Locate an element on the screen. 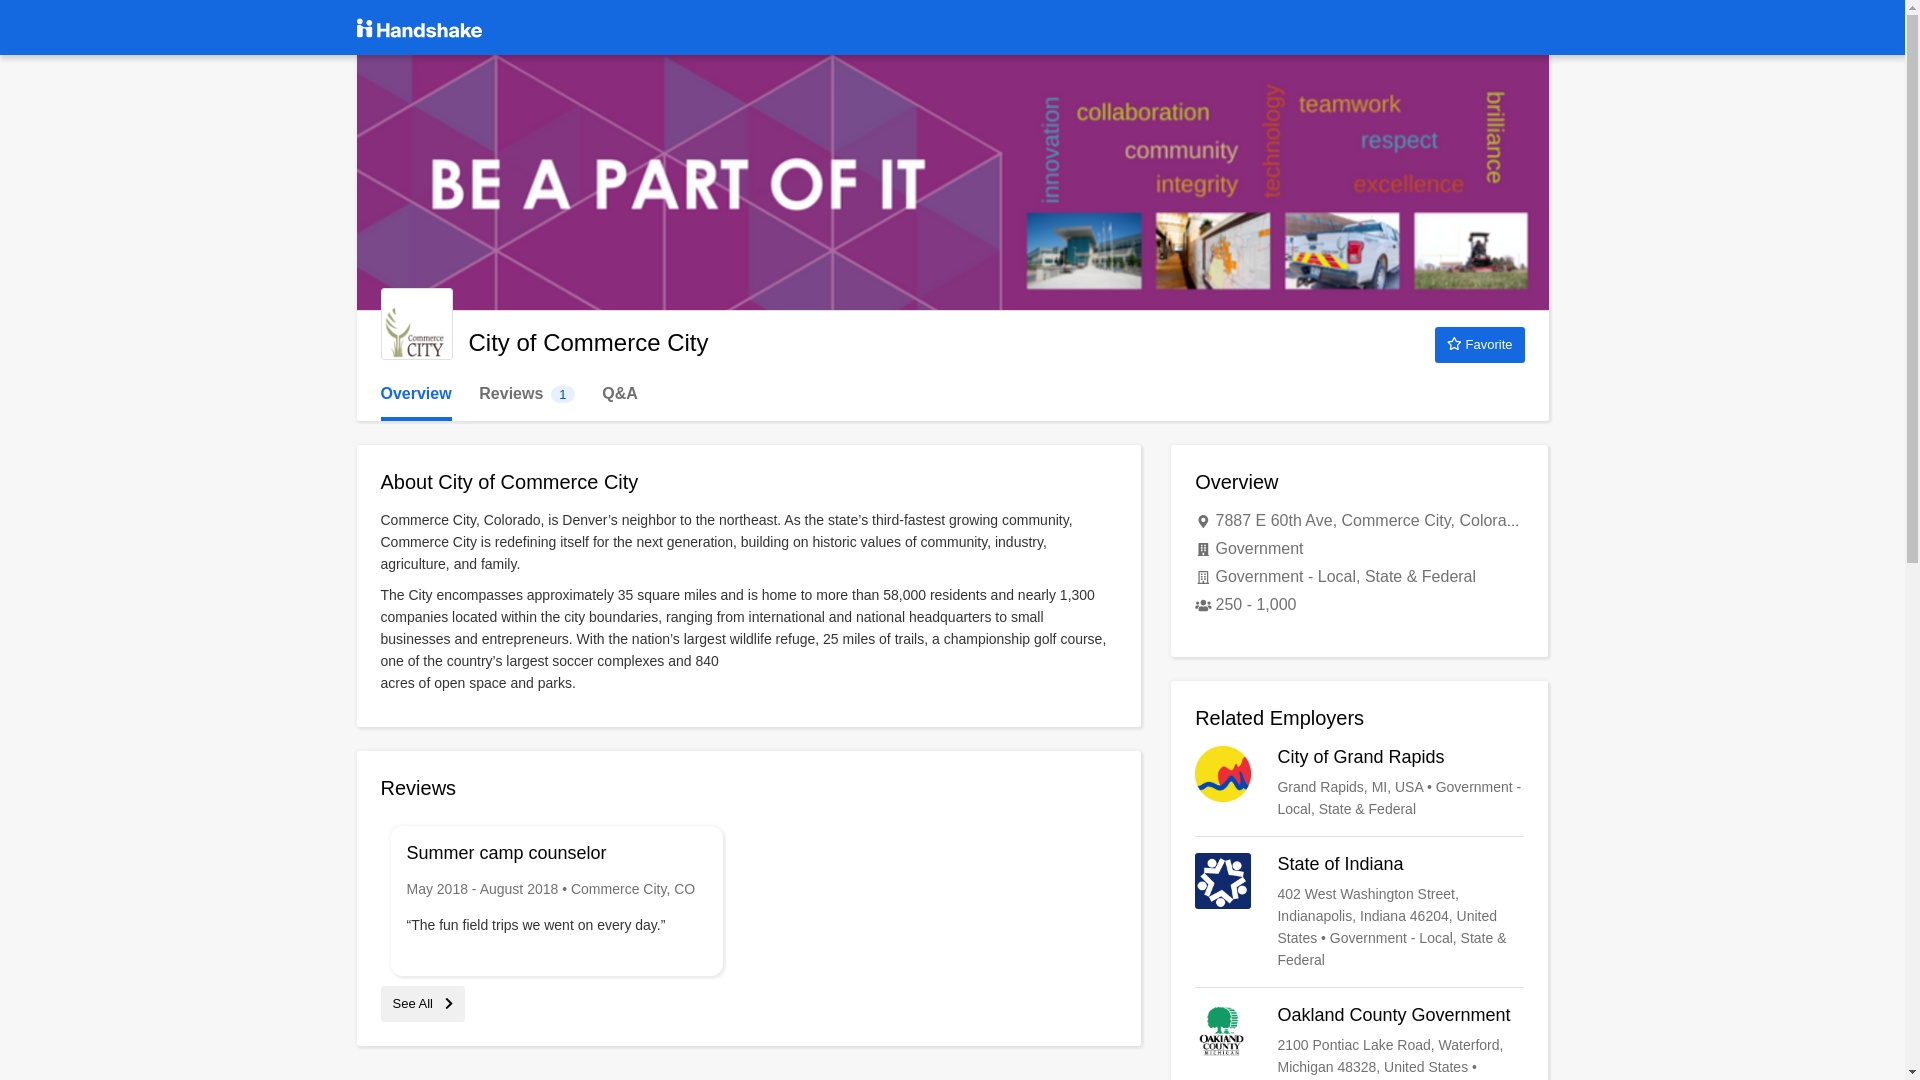 Image resolution: width=1920 pixels, height=1080 pixels. See All is located at coordinates (422, 1002).